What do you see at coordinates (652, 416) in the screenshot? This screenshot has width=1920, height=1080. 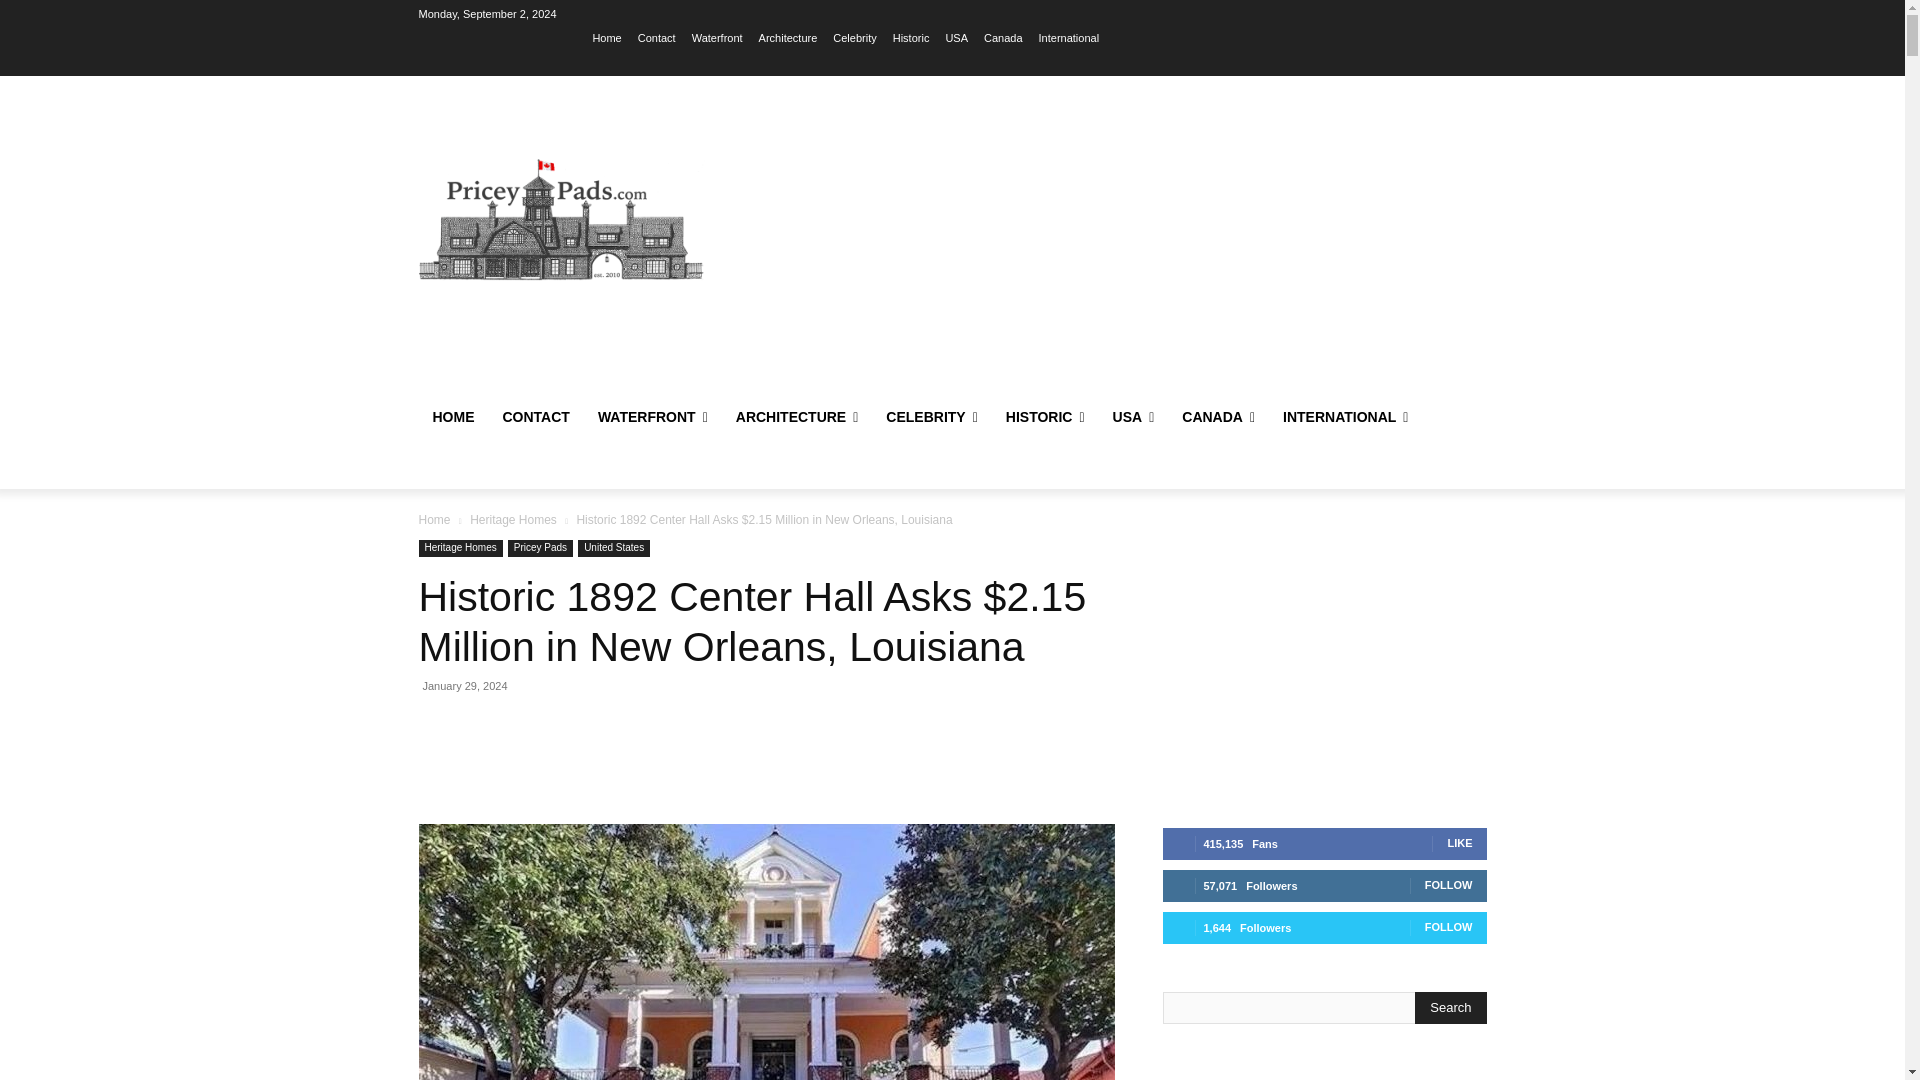 I see `WATERFRONT` at bounding box center [652, 416].